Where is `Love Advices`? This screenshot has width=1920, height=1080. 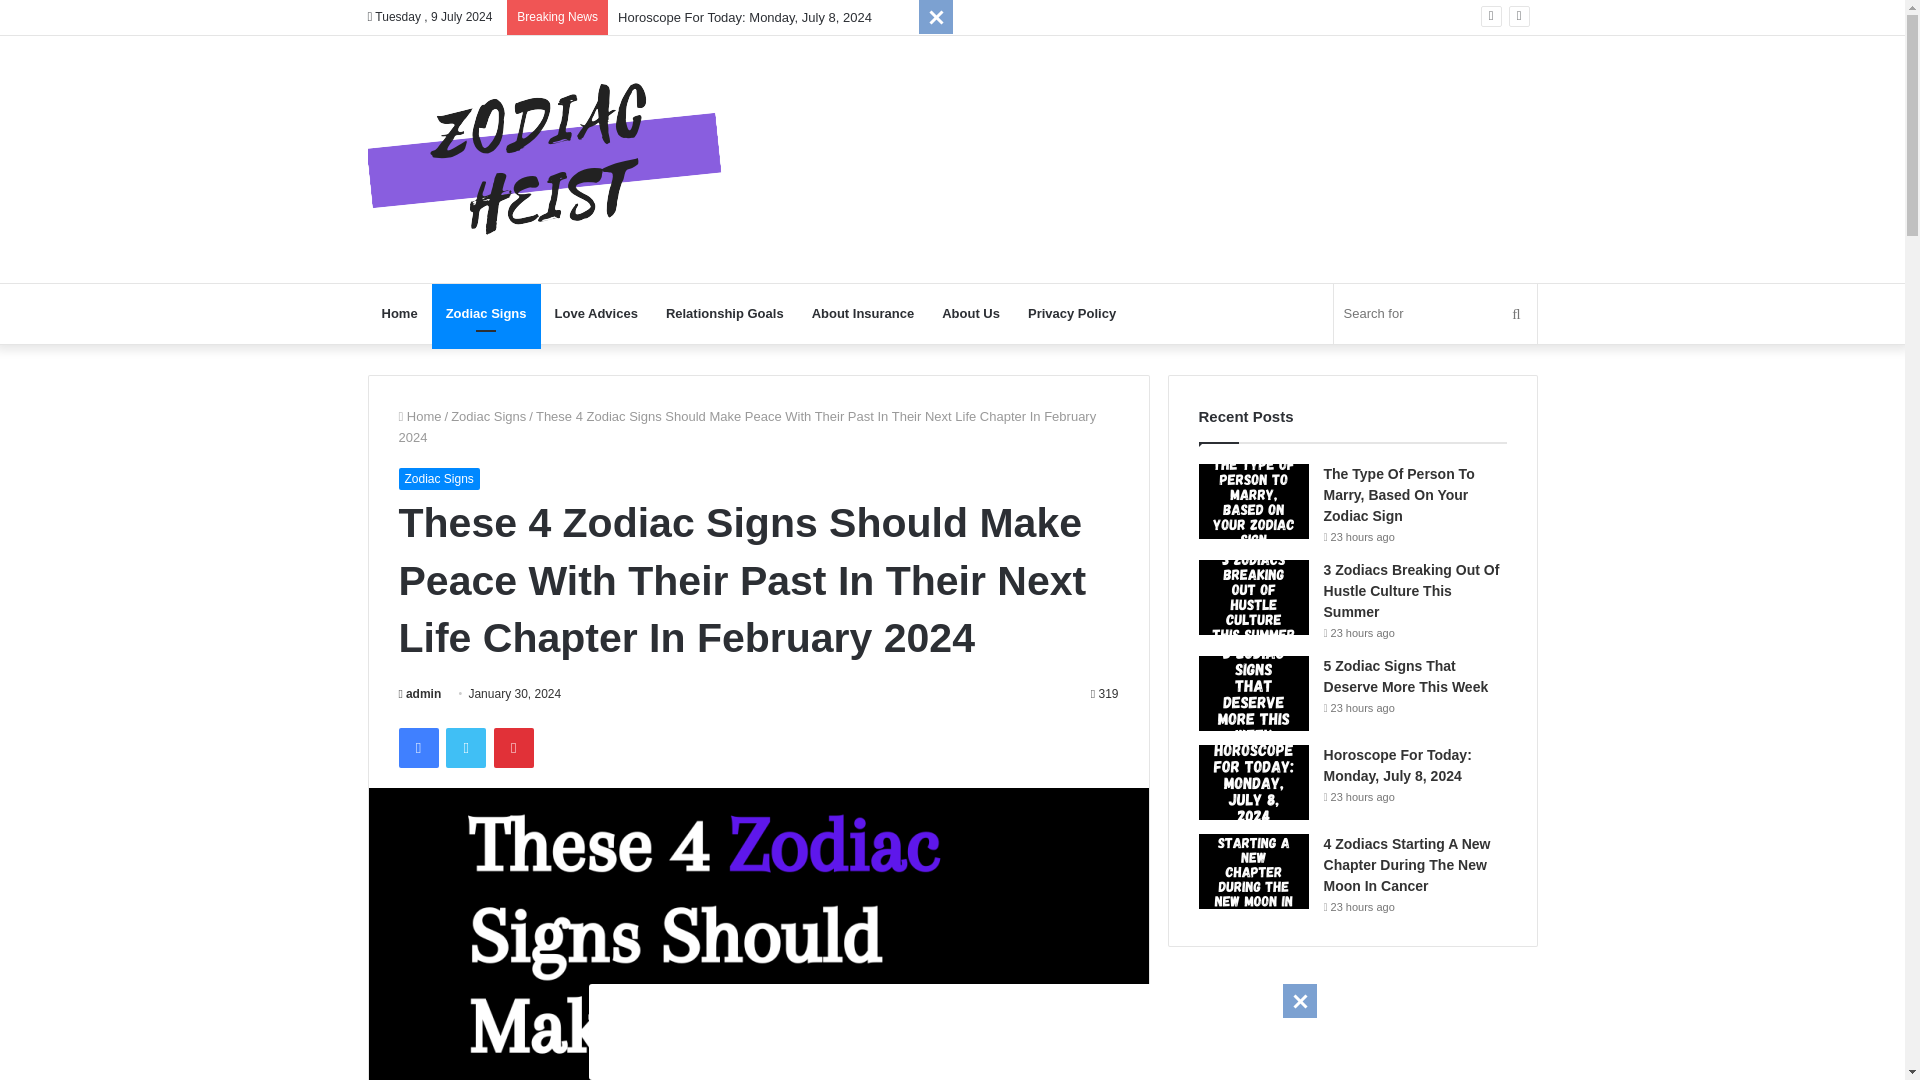
Love Advices is located at coordinates (596, 314).